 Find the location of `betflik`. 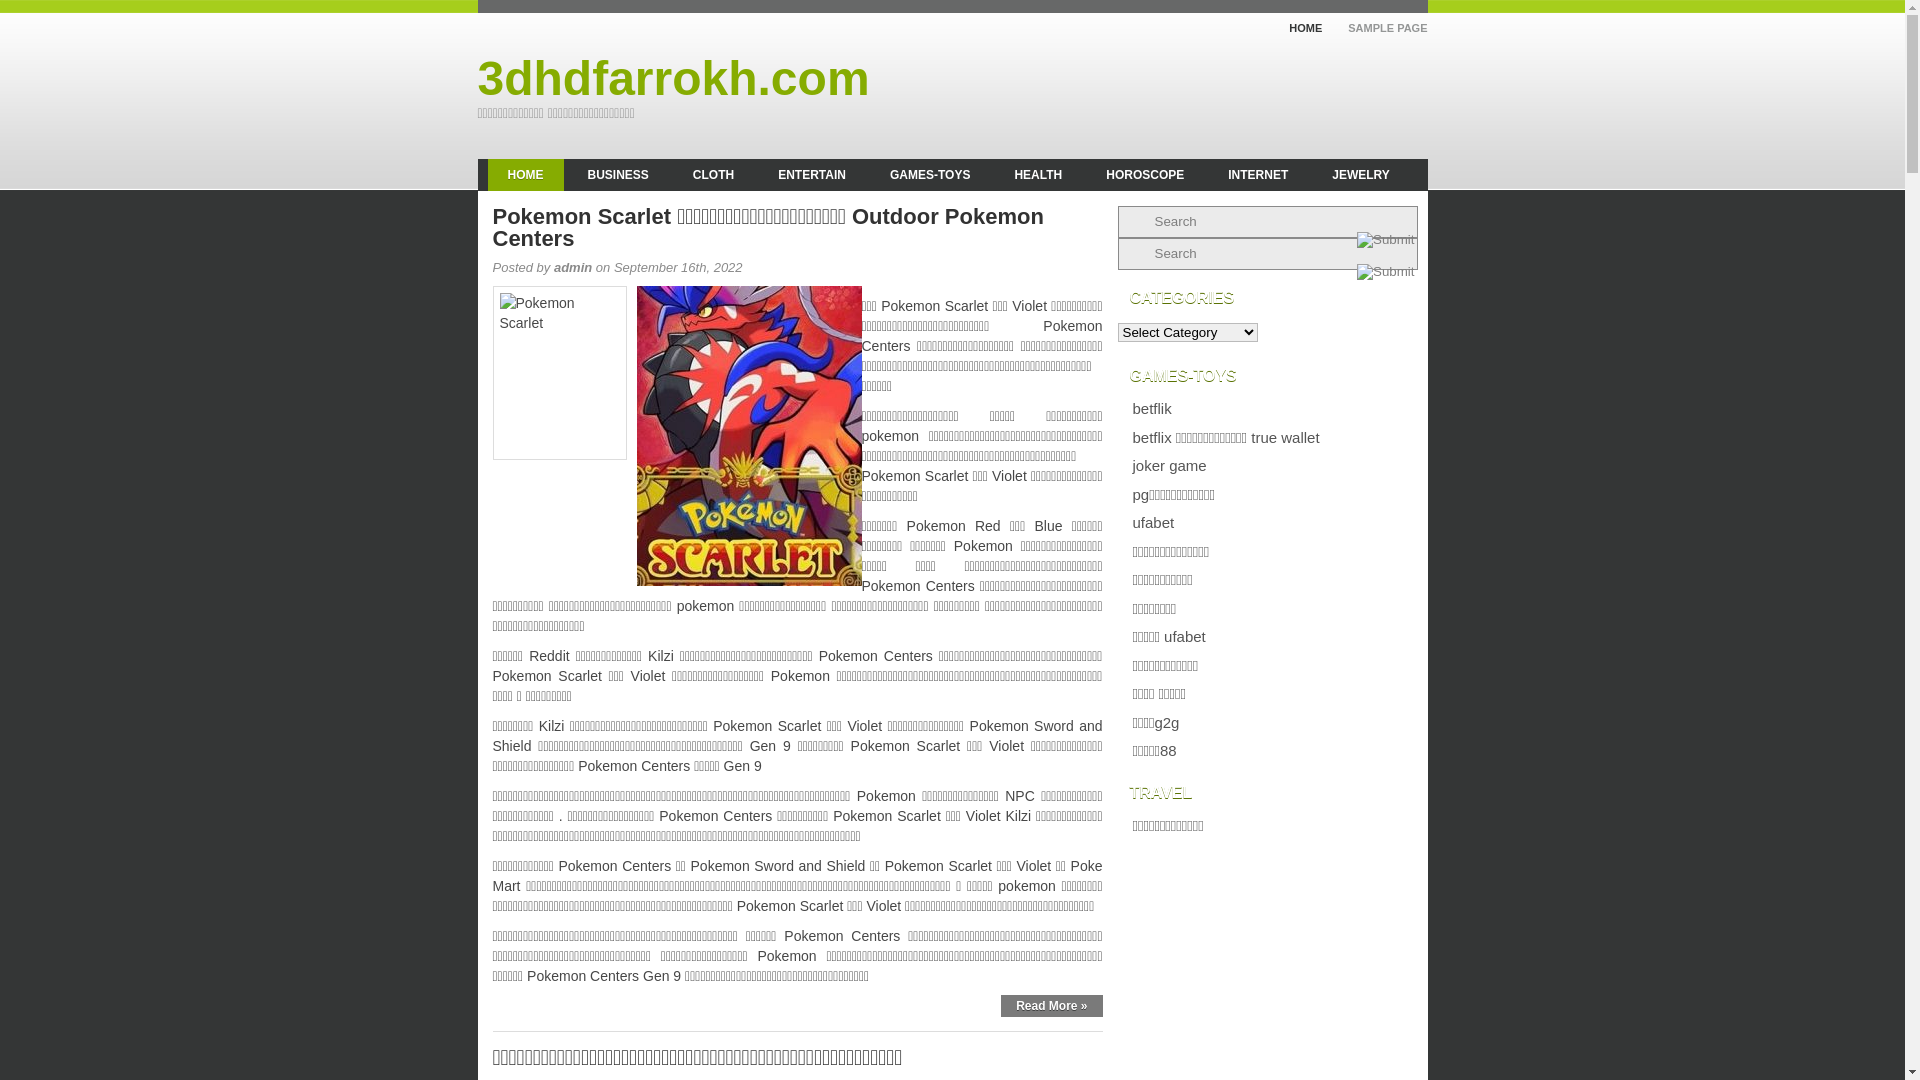

betflik is located at coordinates (1152, 408).